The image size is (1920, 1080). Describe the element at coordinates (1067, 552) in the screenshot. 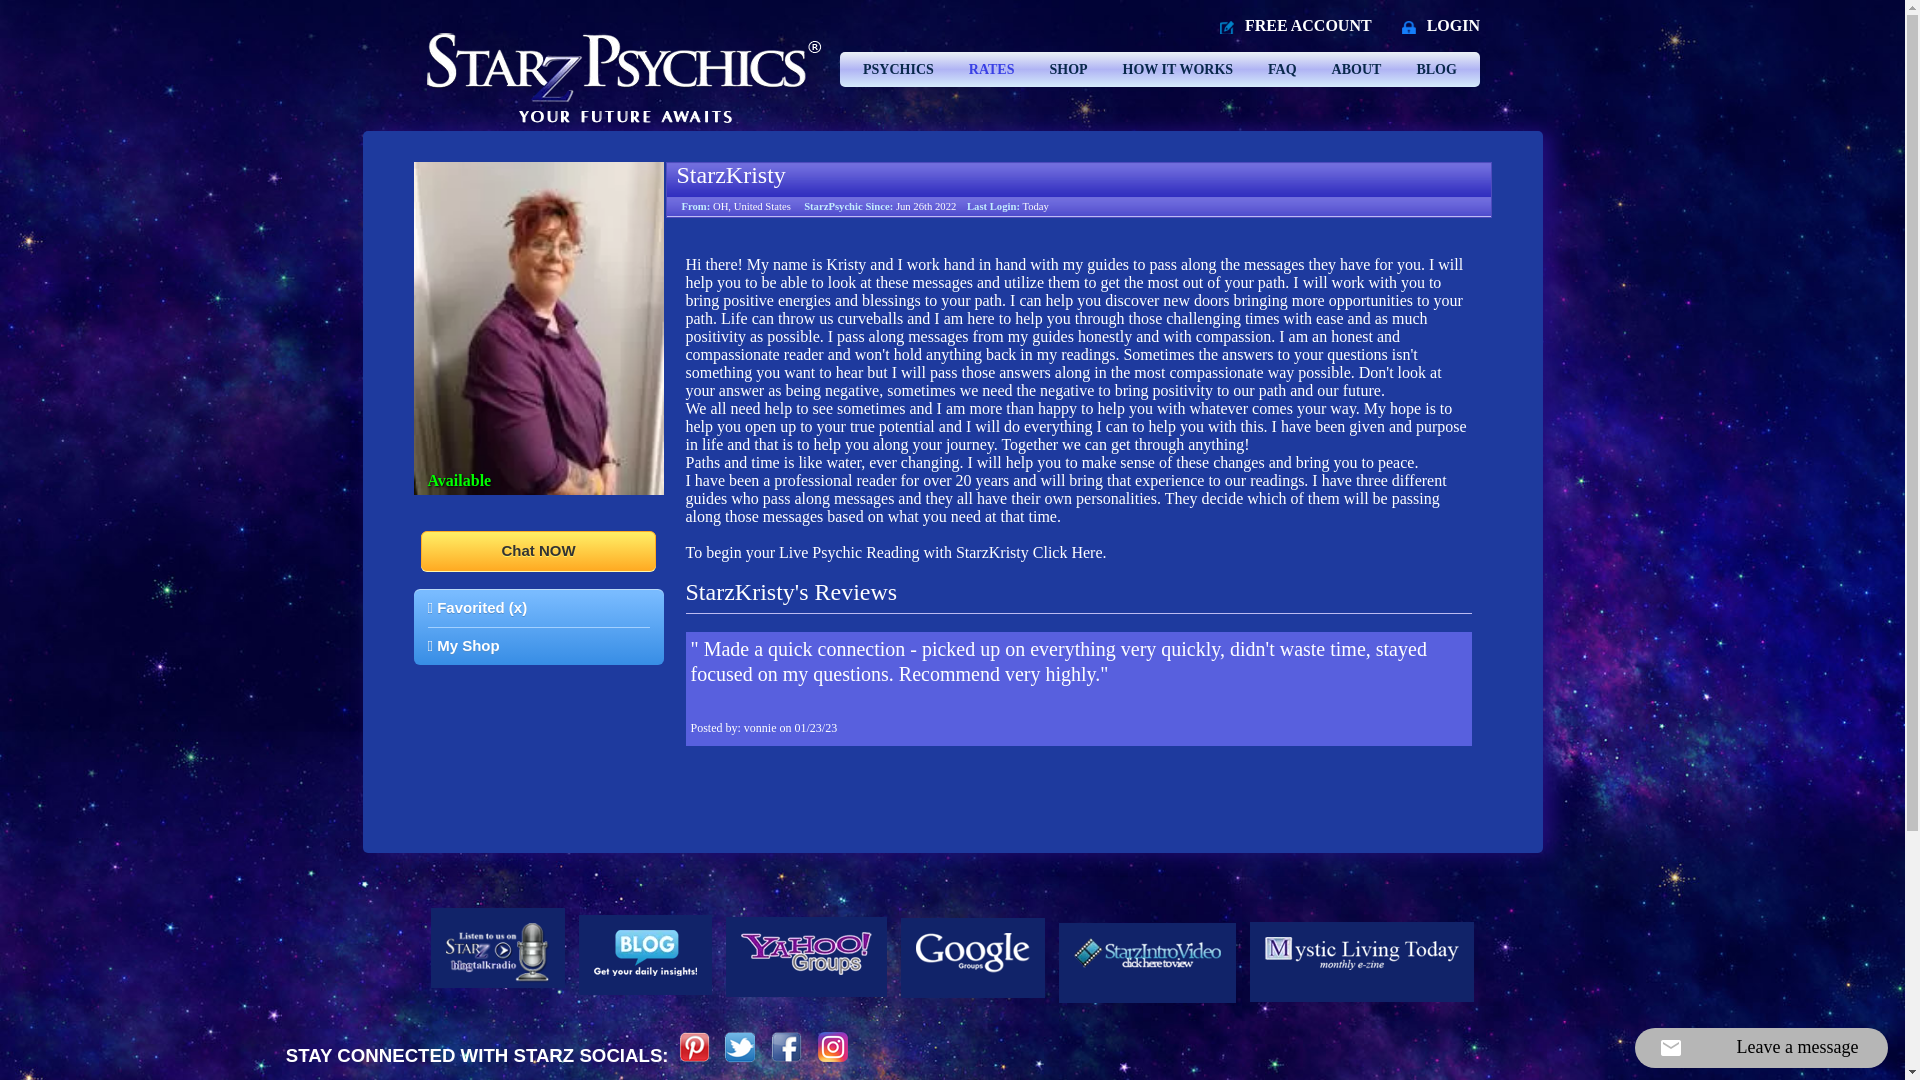

I see `Click Here` at that location.